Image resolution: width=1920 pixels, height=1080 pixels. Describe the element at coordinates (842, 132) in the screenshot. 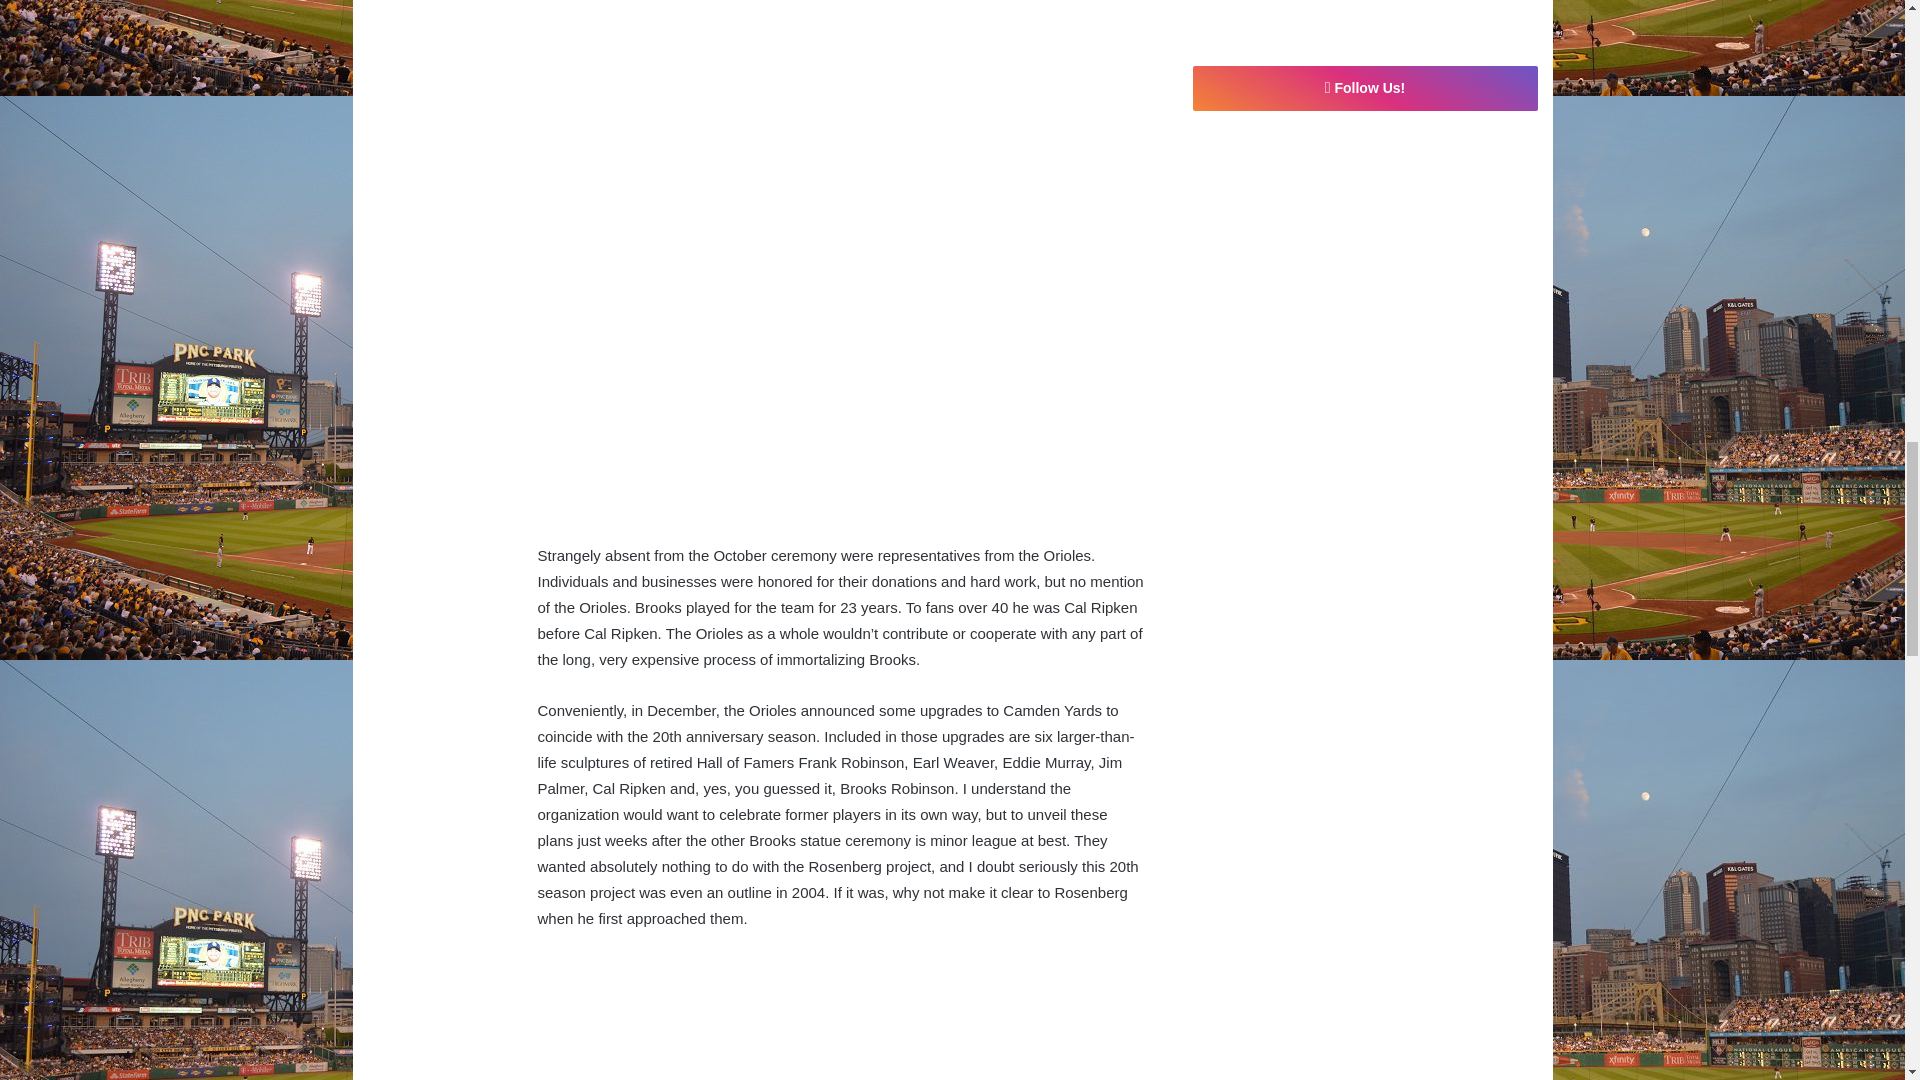

I see `Advertisement` at that location.